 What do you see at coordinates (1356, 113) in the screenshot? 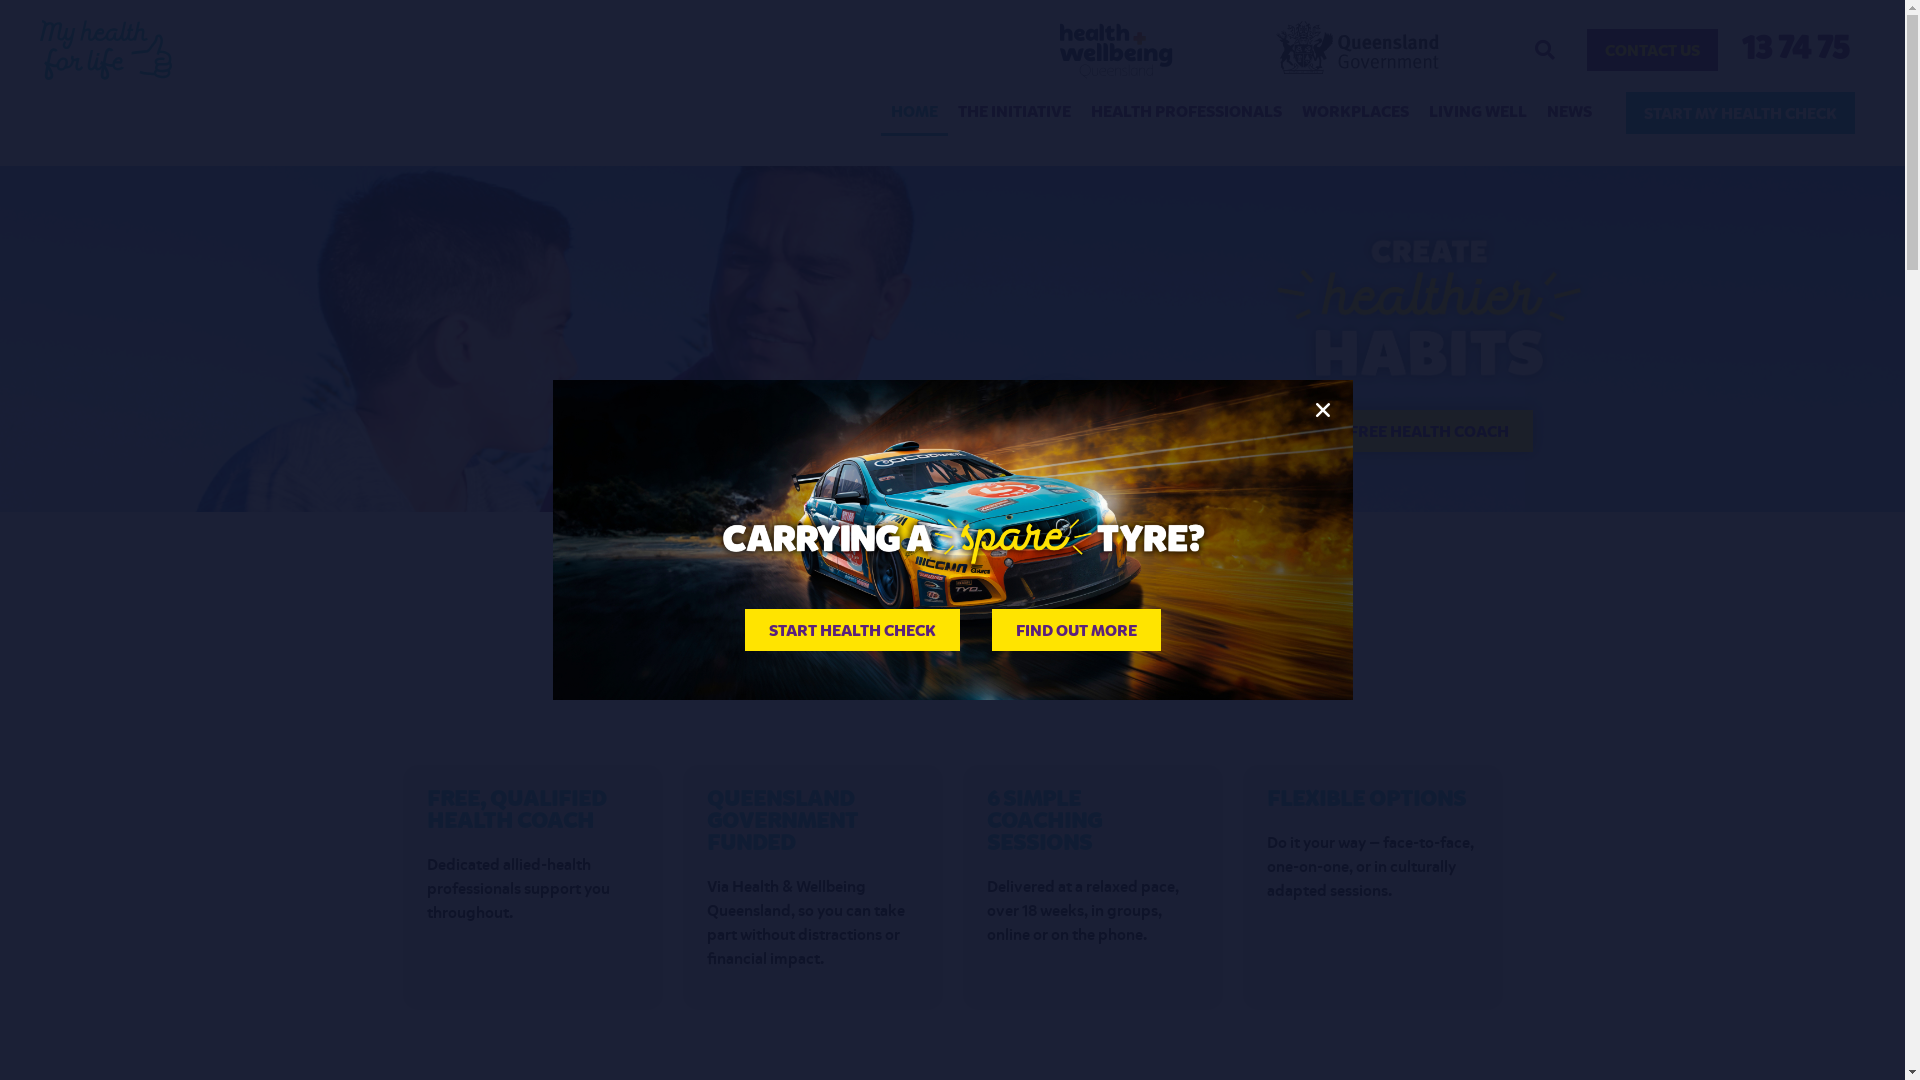
I see `WORKPLACES` at bounding box center [1356, 113].